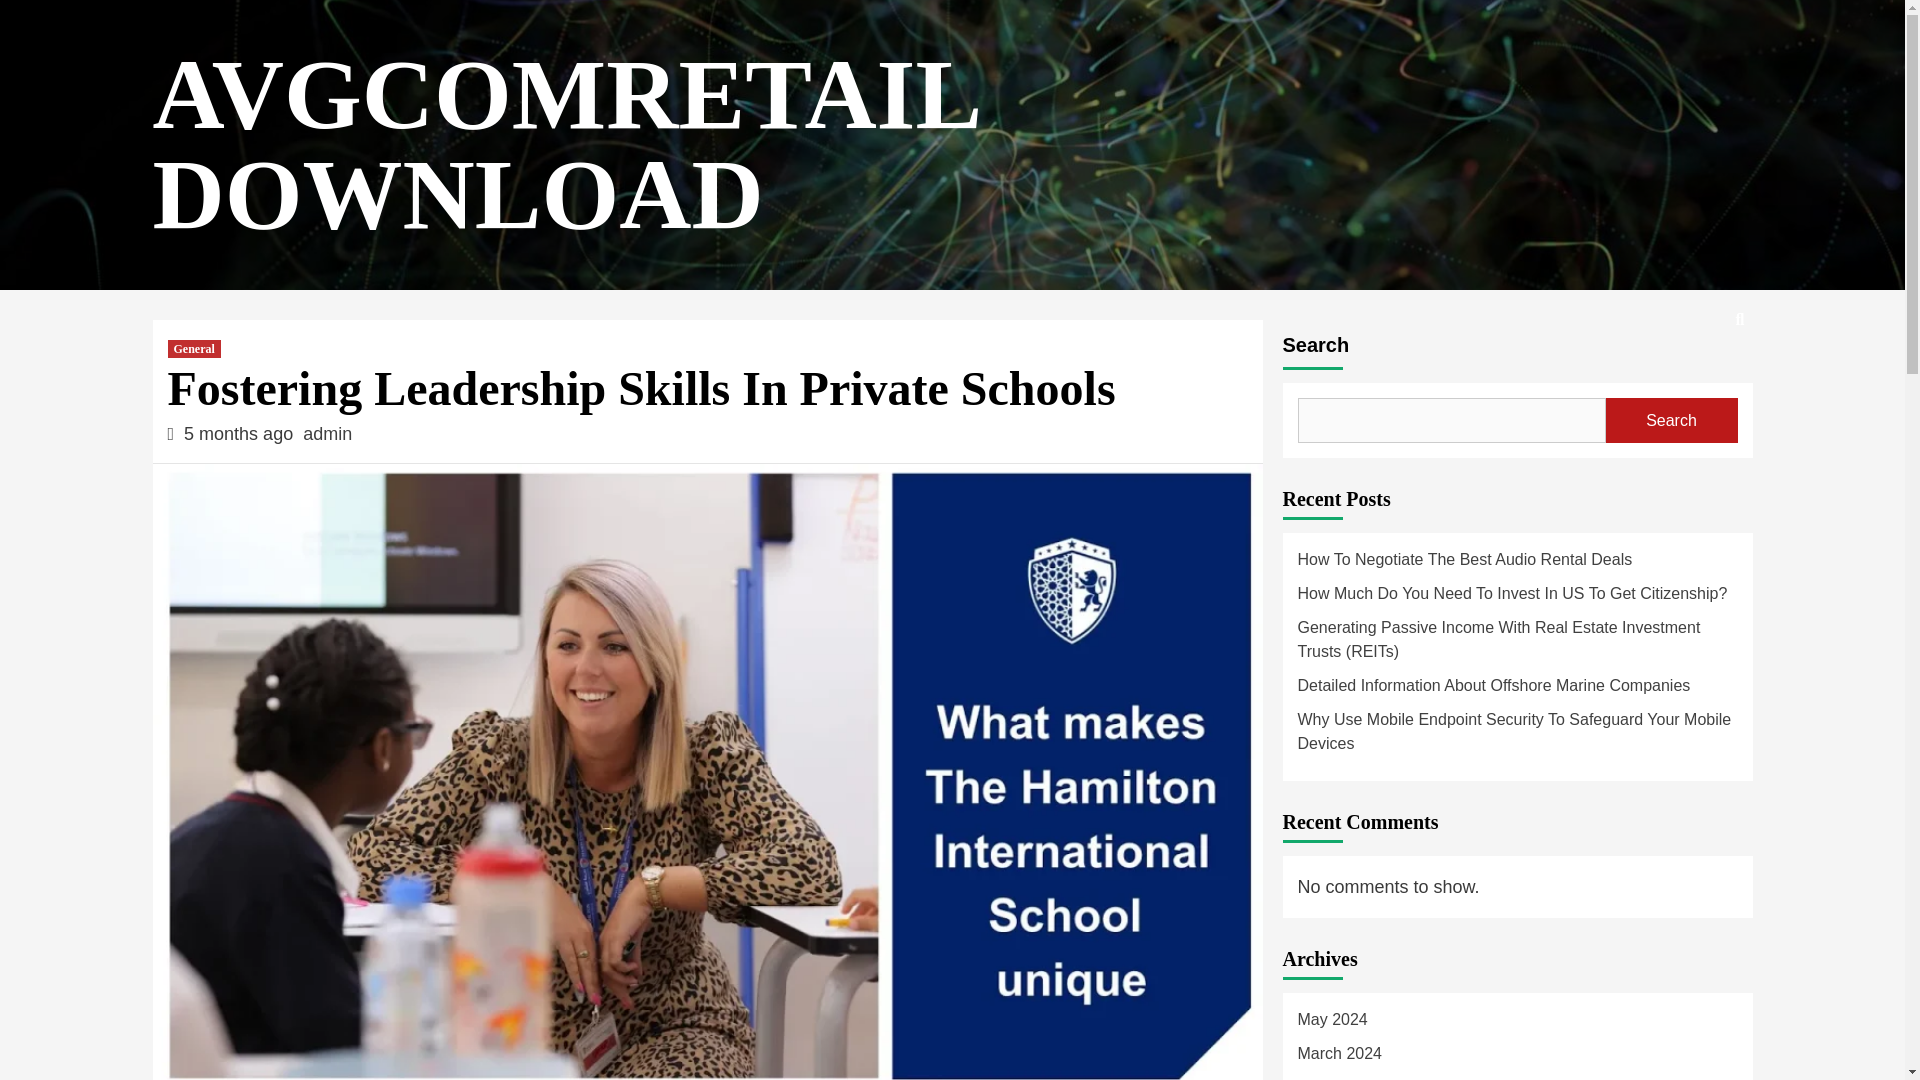  Describe the element at coordinates (1693, 384) in the screenshot. I see `Search` at that location.